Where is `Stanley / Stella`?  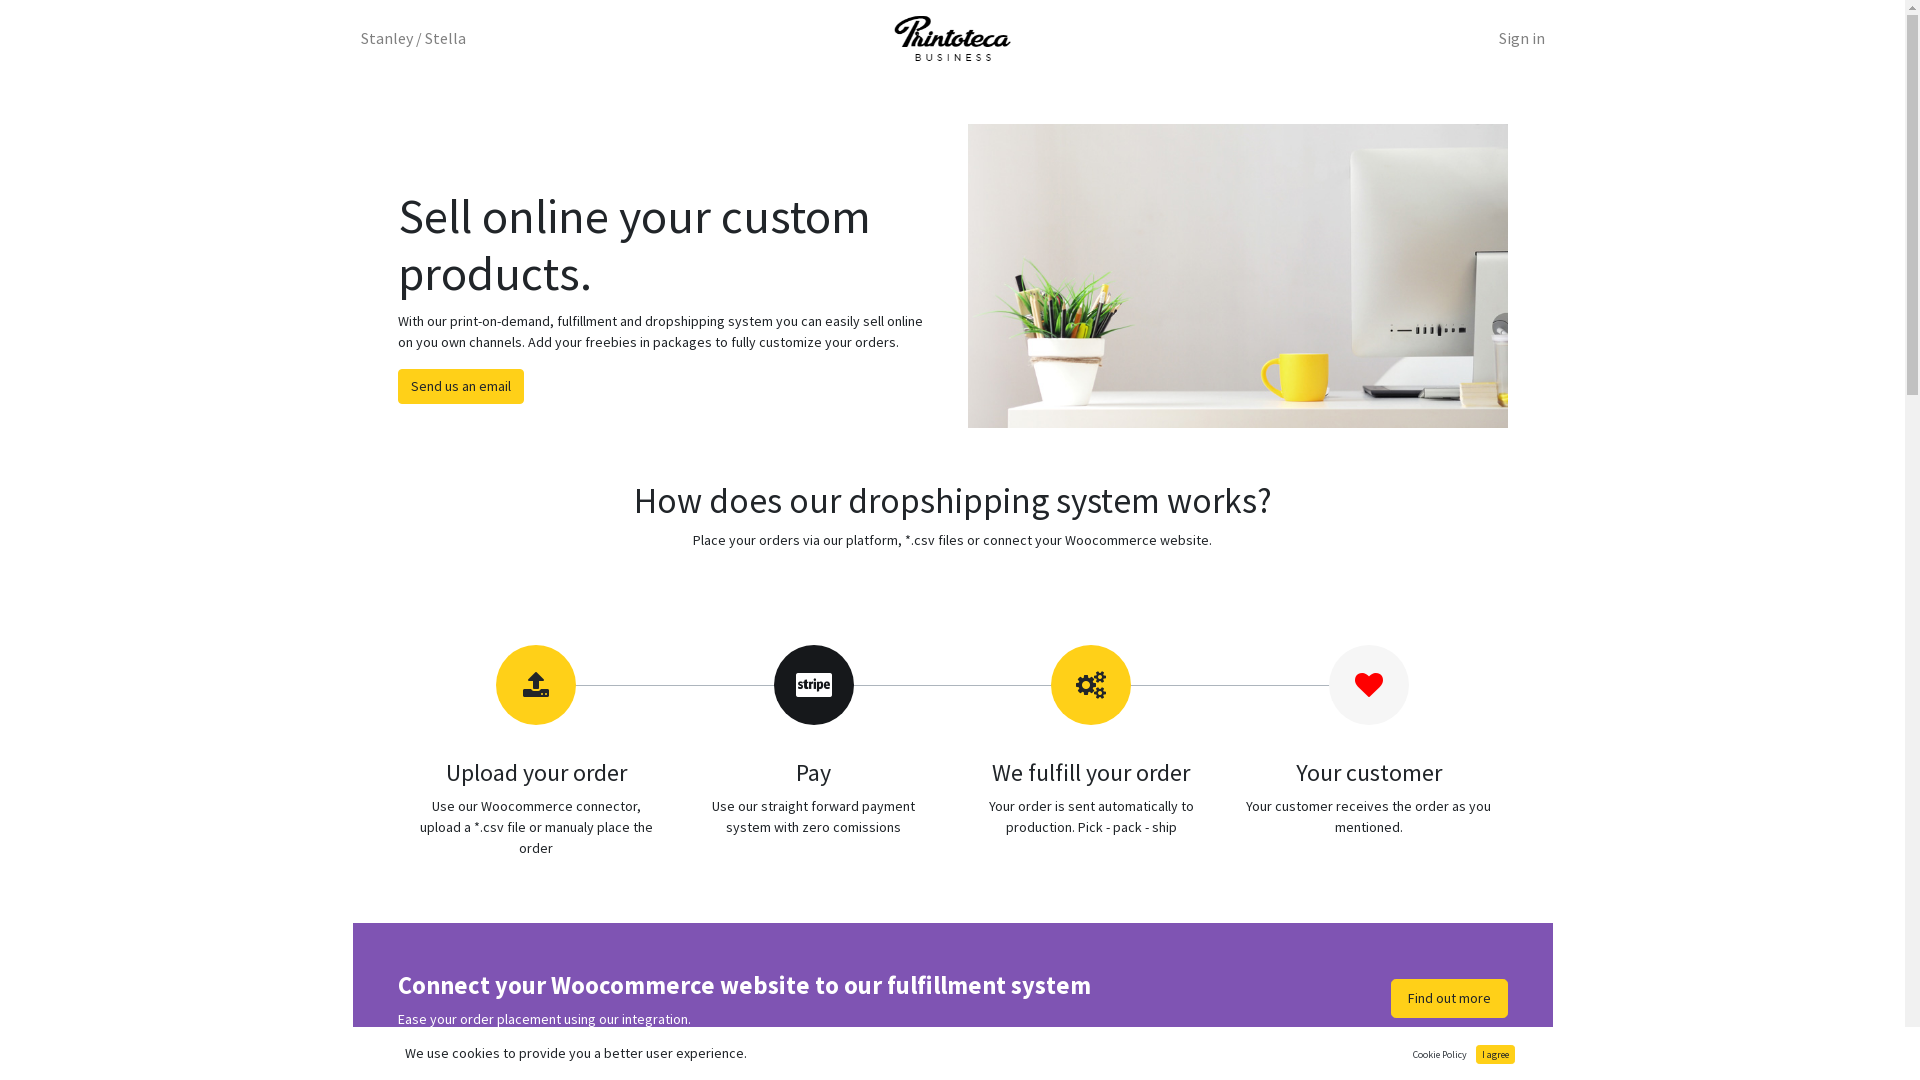
Stanley / Stella is located at coordinates (412, 38).